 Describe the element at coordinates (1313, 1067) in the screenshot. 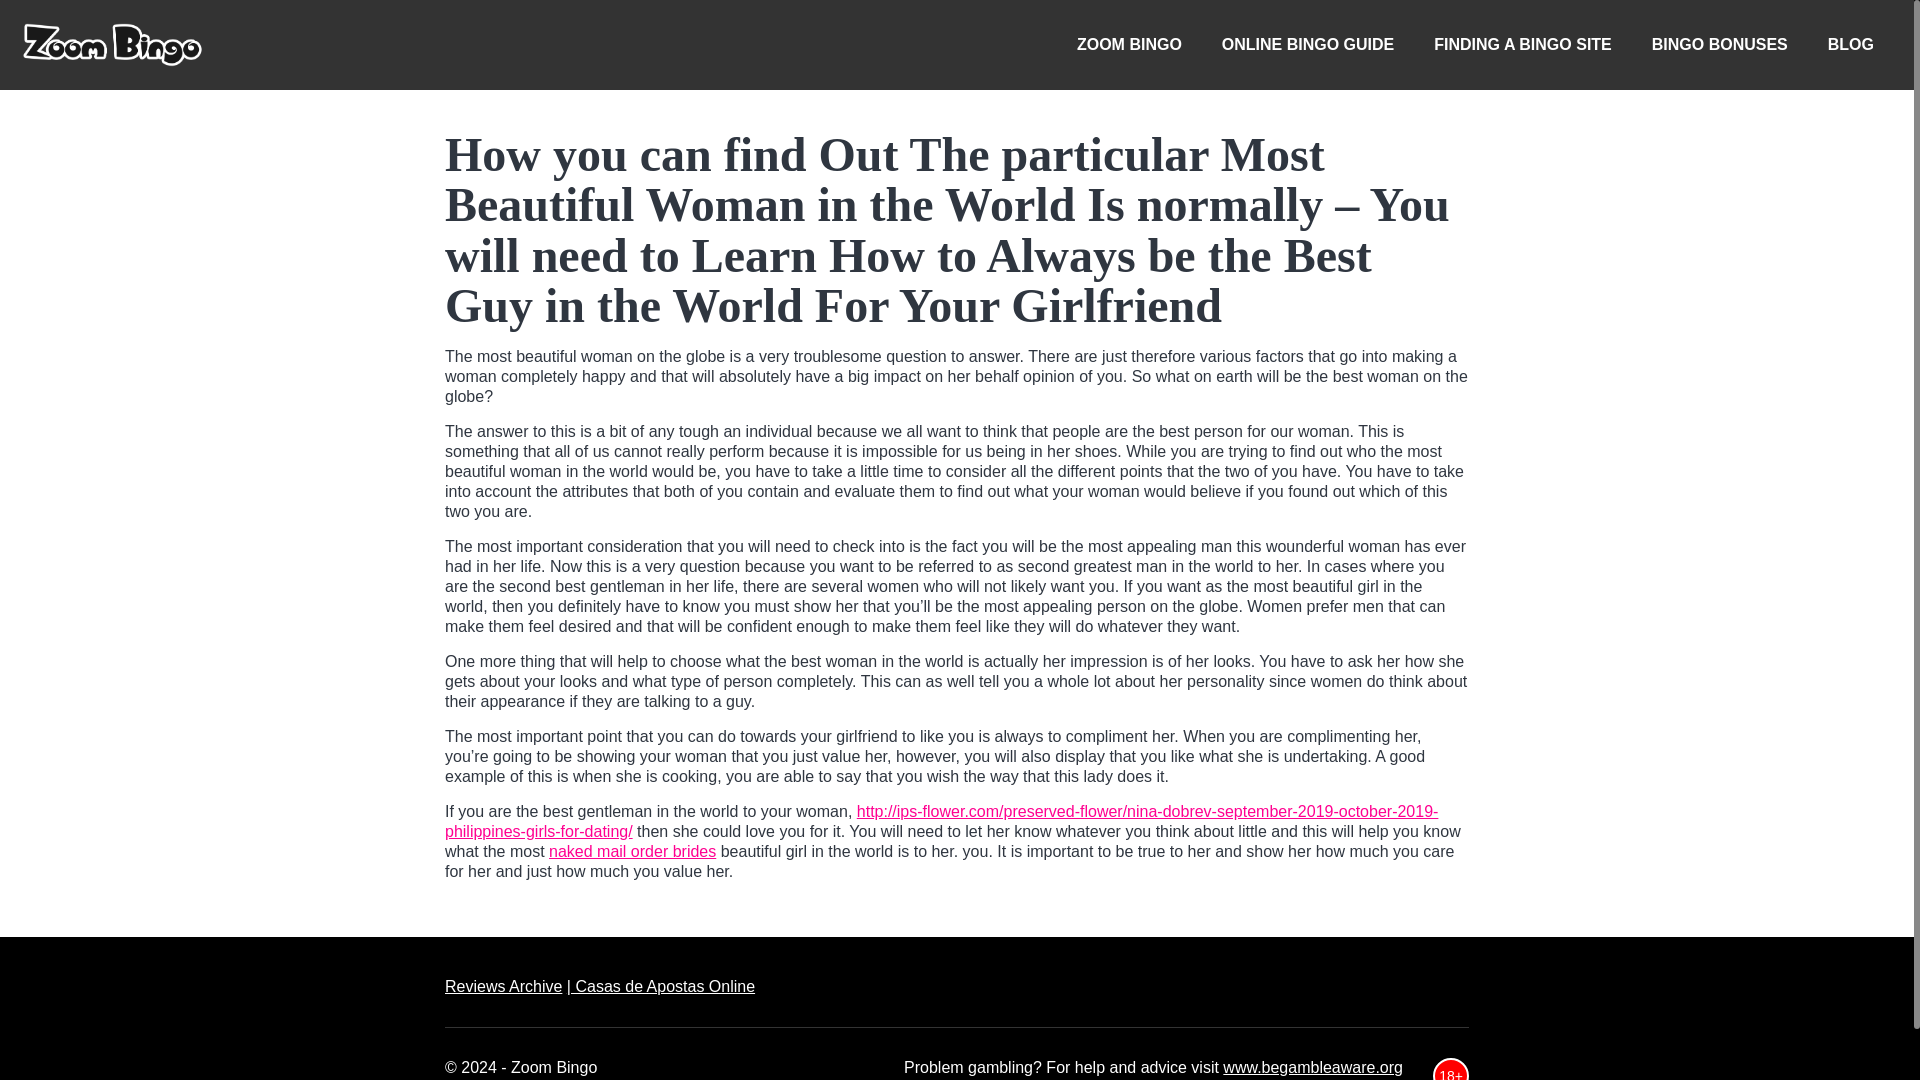

I see `www.begambleaware.org` at that location.